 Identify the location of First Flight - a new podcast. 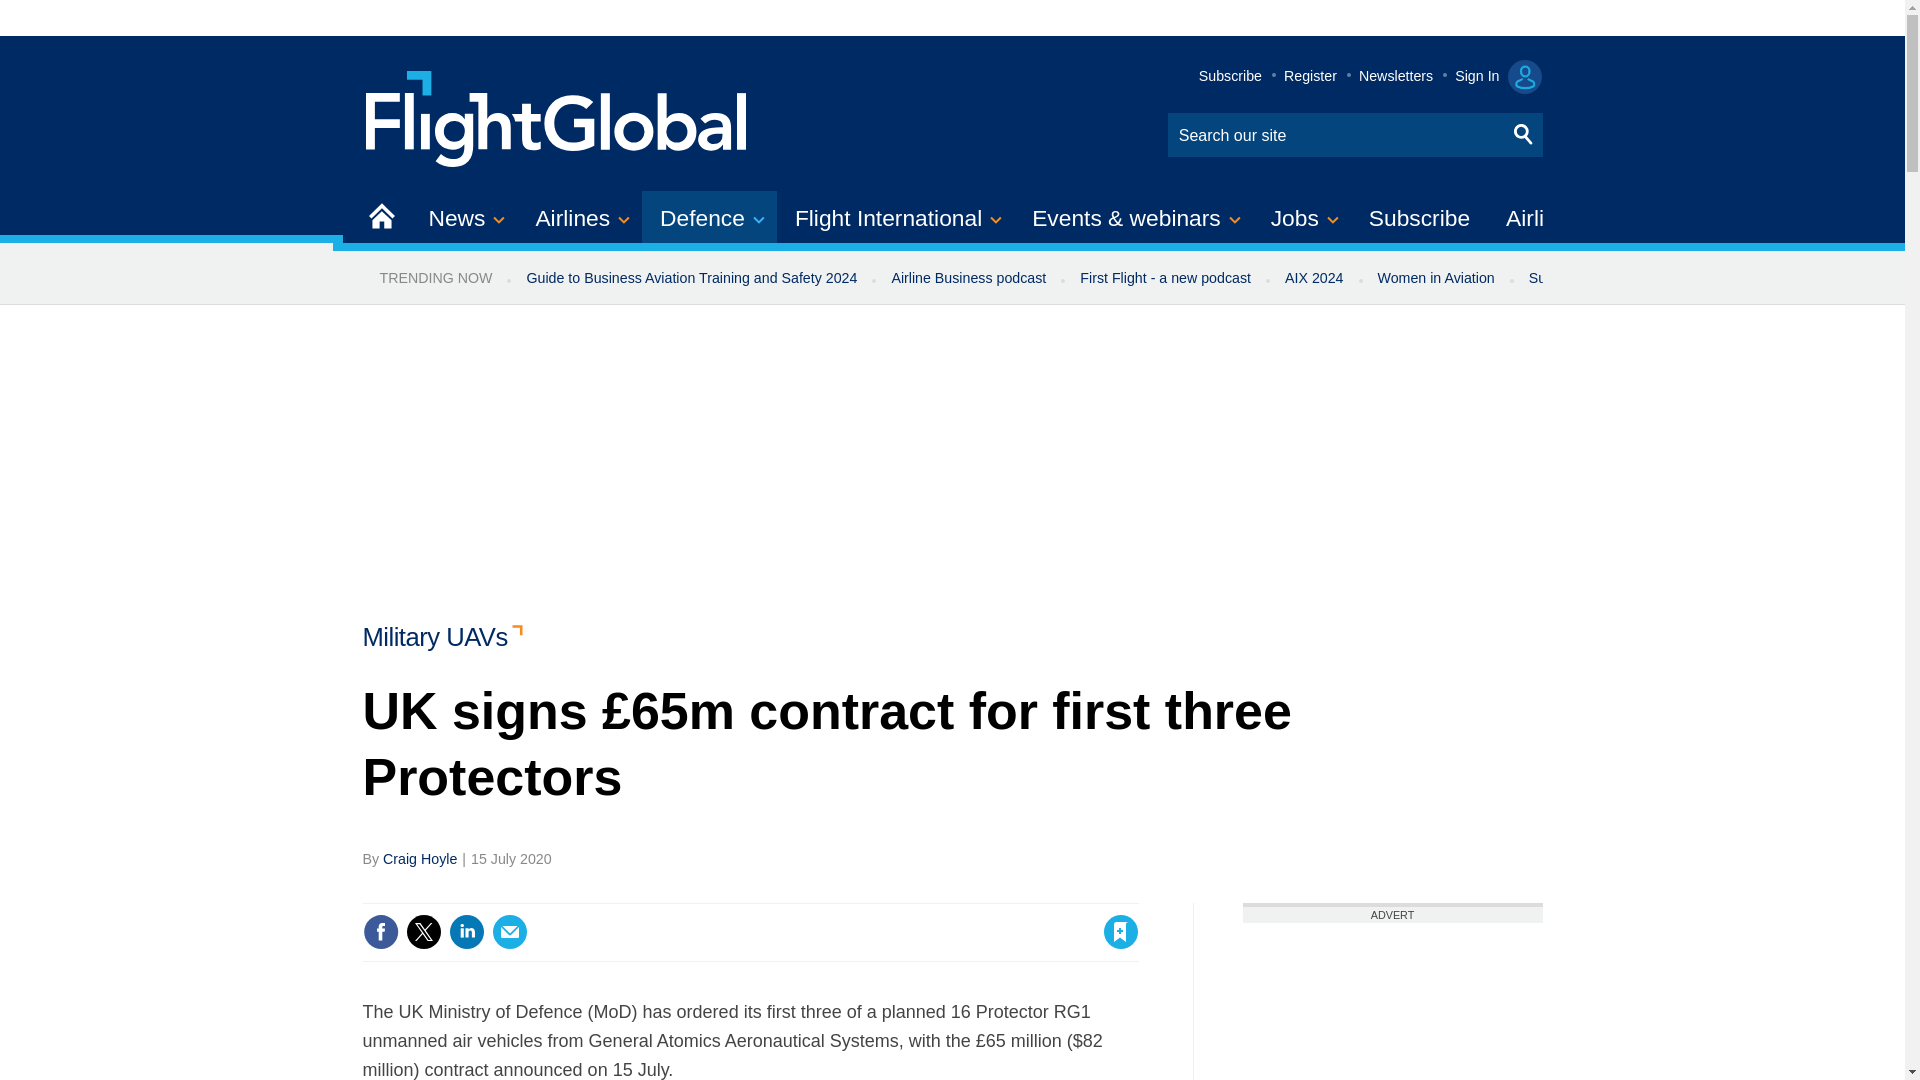
(1165, 278).